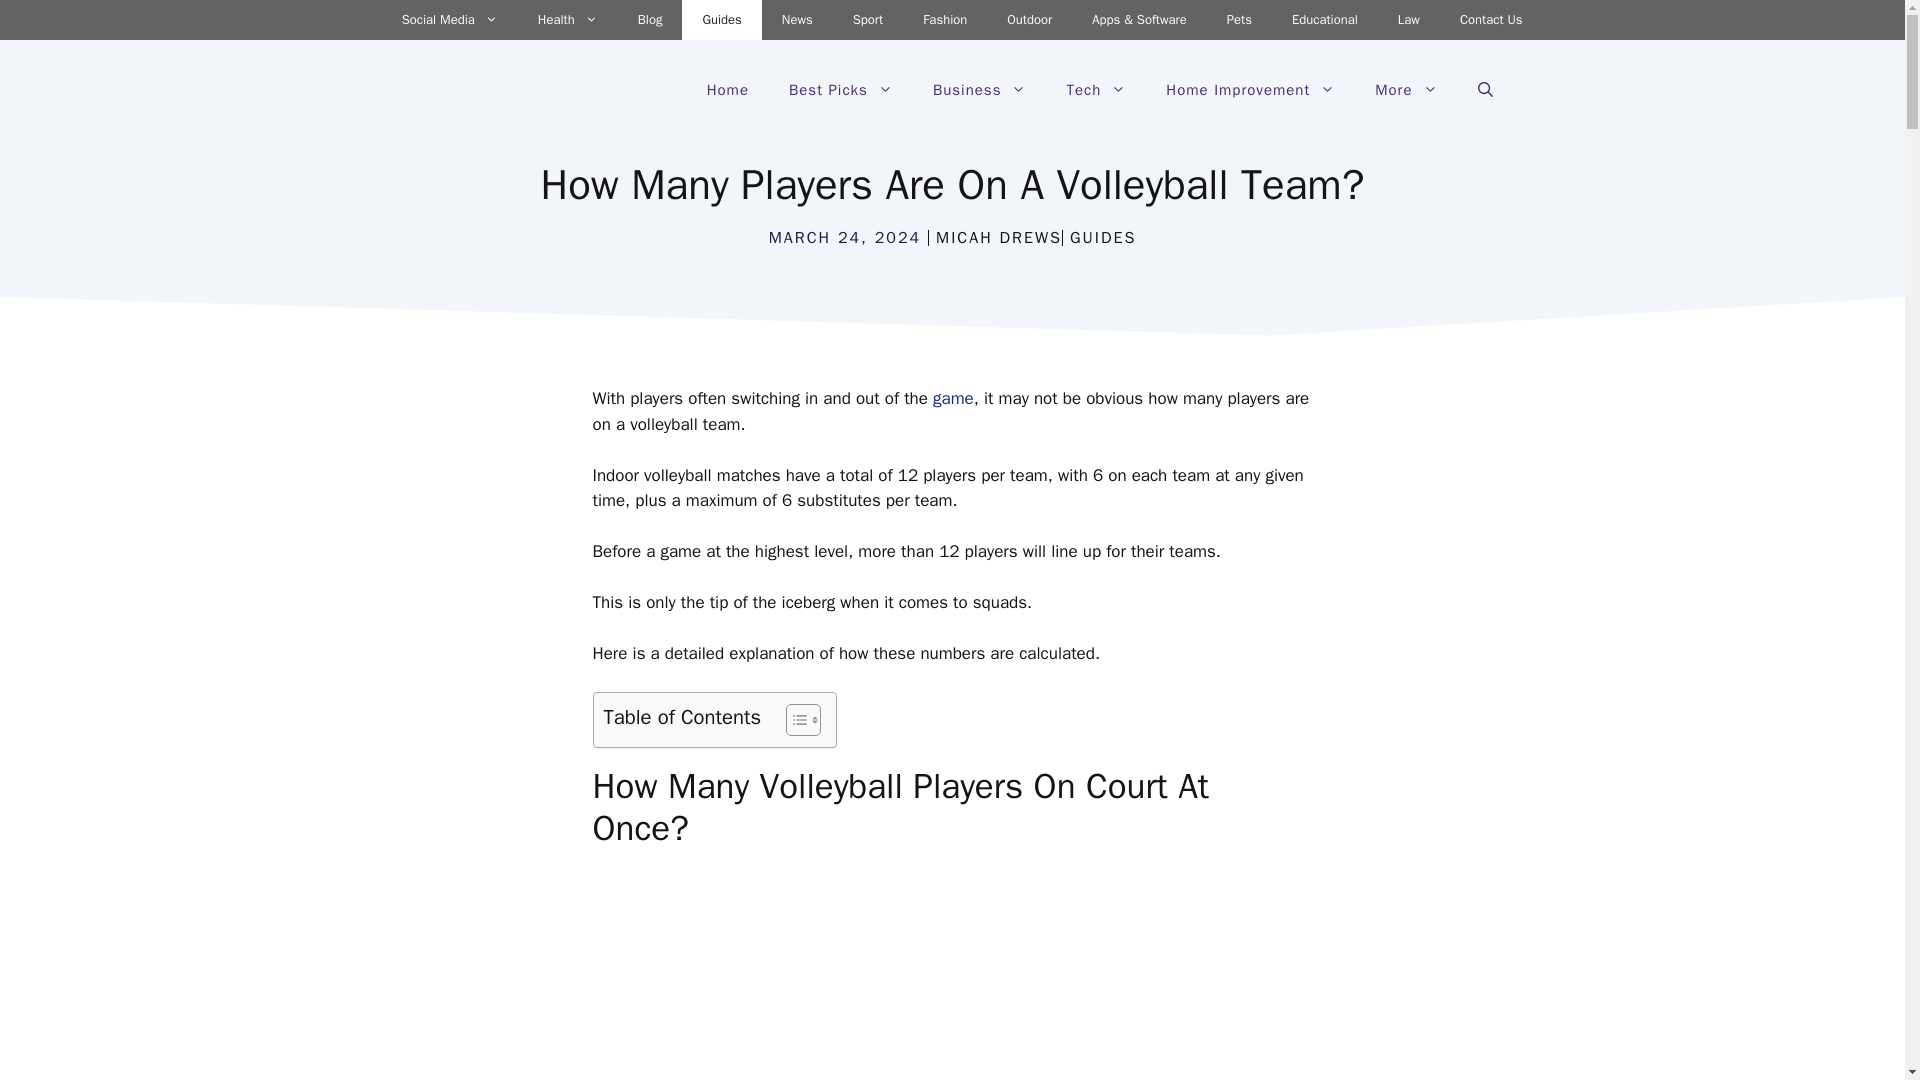 The image size is (1920, 1080). I want to click on Guides, so click(720, 20).